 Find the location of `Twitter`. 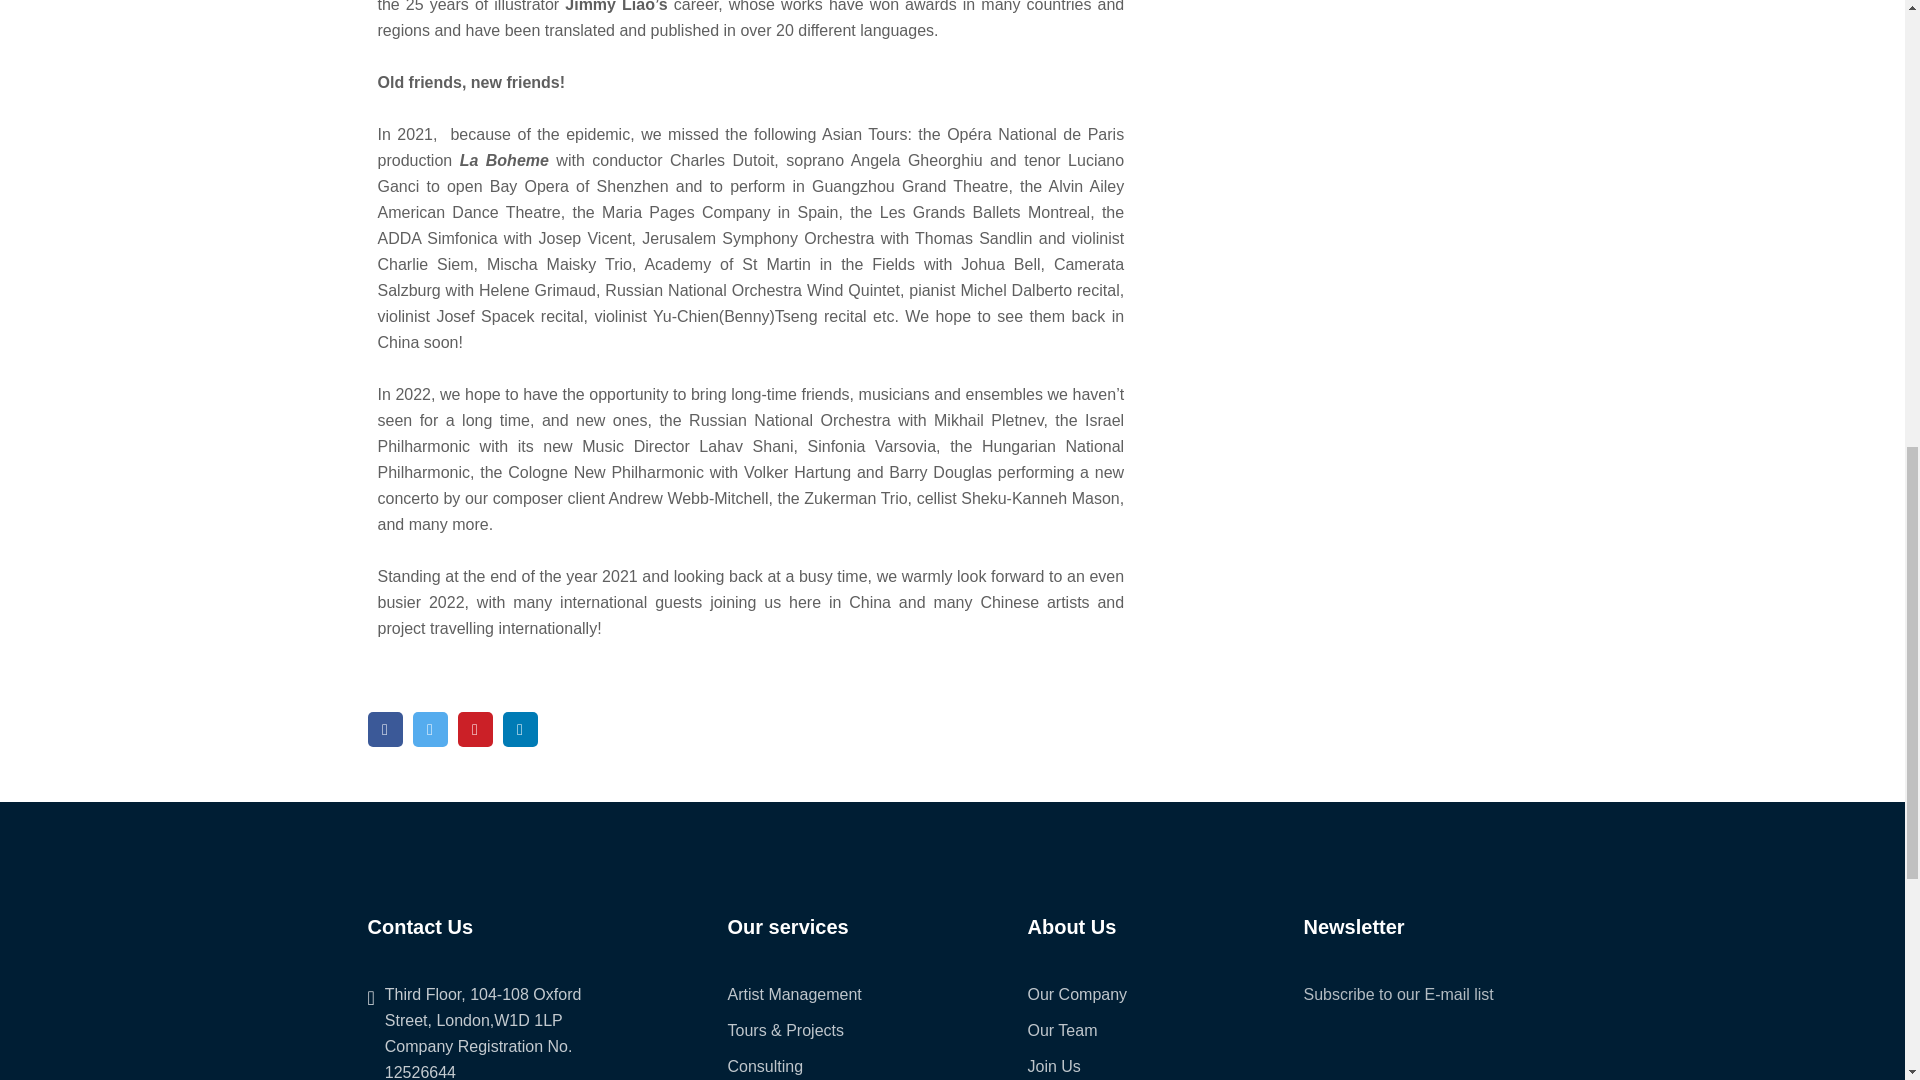

Twitter is located at coordinates (430, 729).